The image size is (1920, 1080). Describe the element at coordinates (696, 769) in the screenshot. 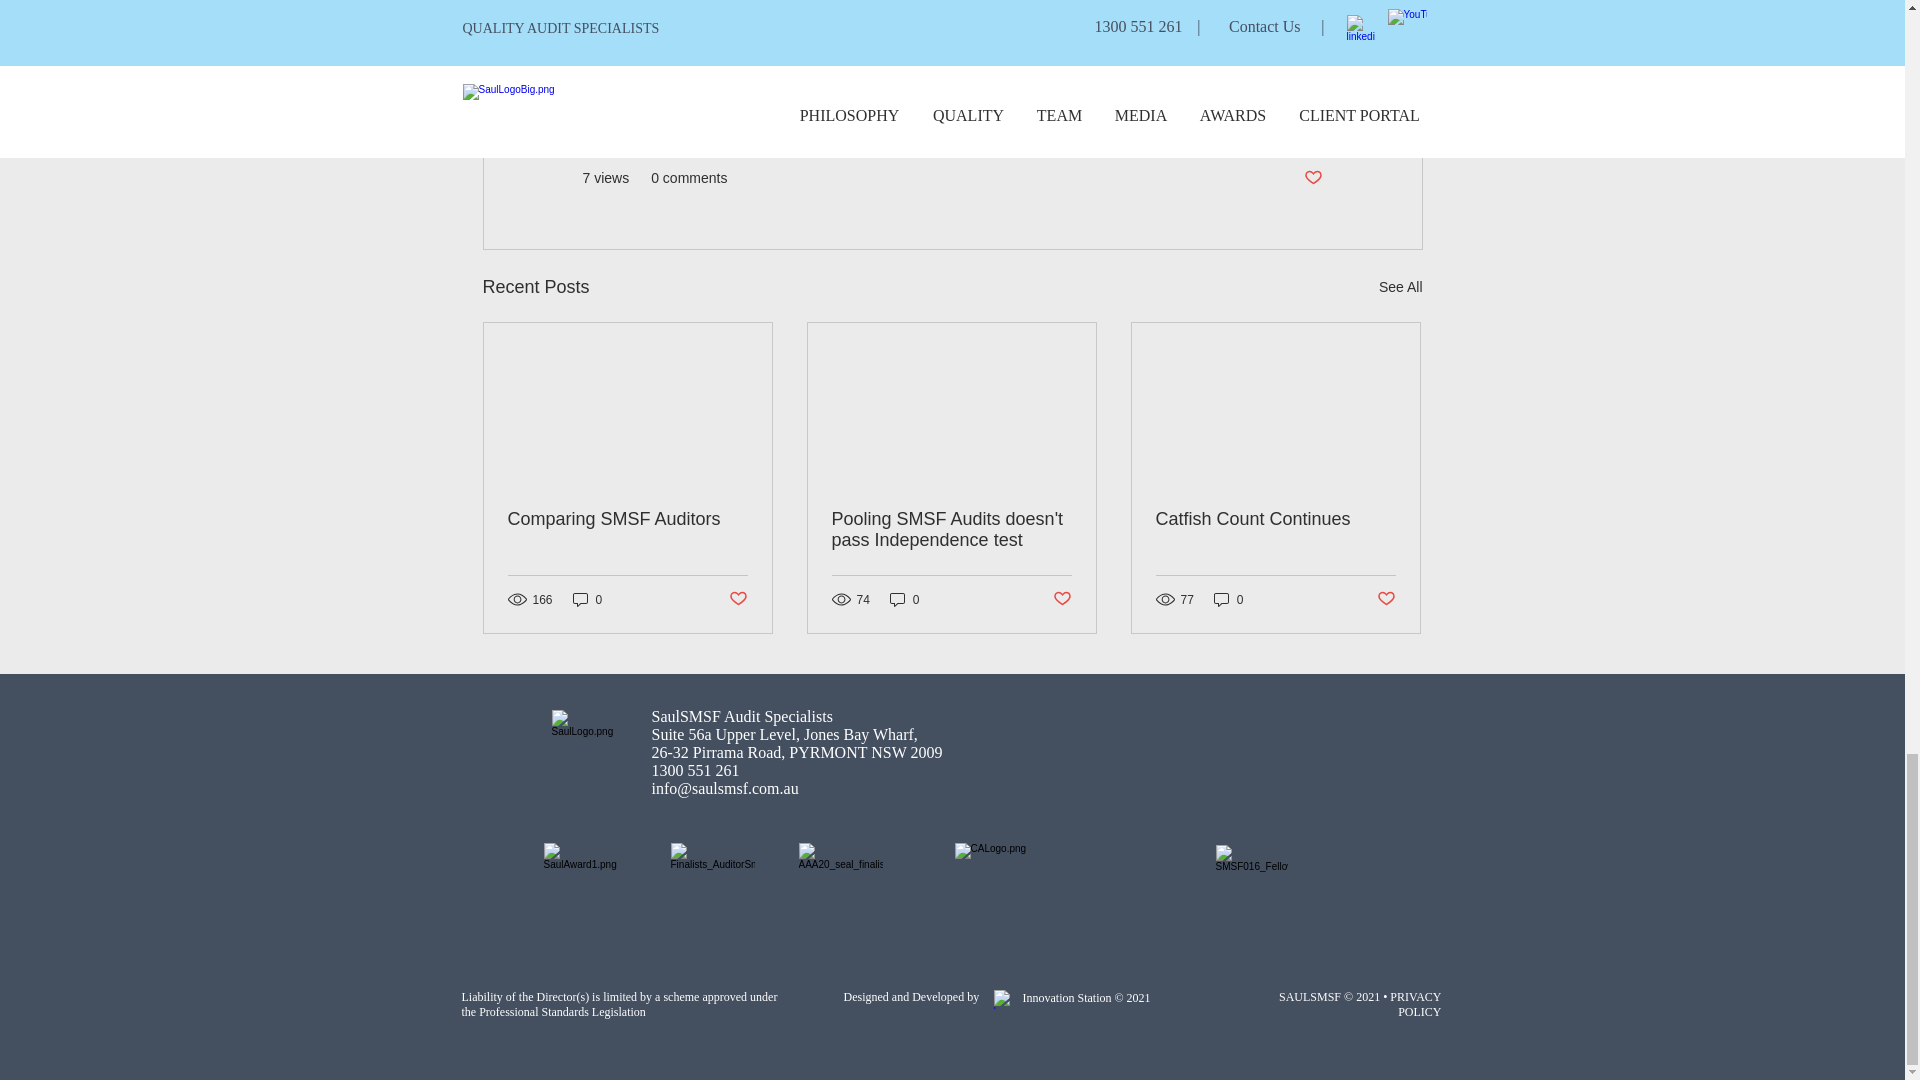

I see `1300 551 261` at that location.